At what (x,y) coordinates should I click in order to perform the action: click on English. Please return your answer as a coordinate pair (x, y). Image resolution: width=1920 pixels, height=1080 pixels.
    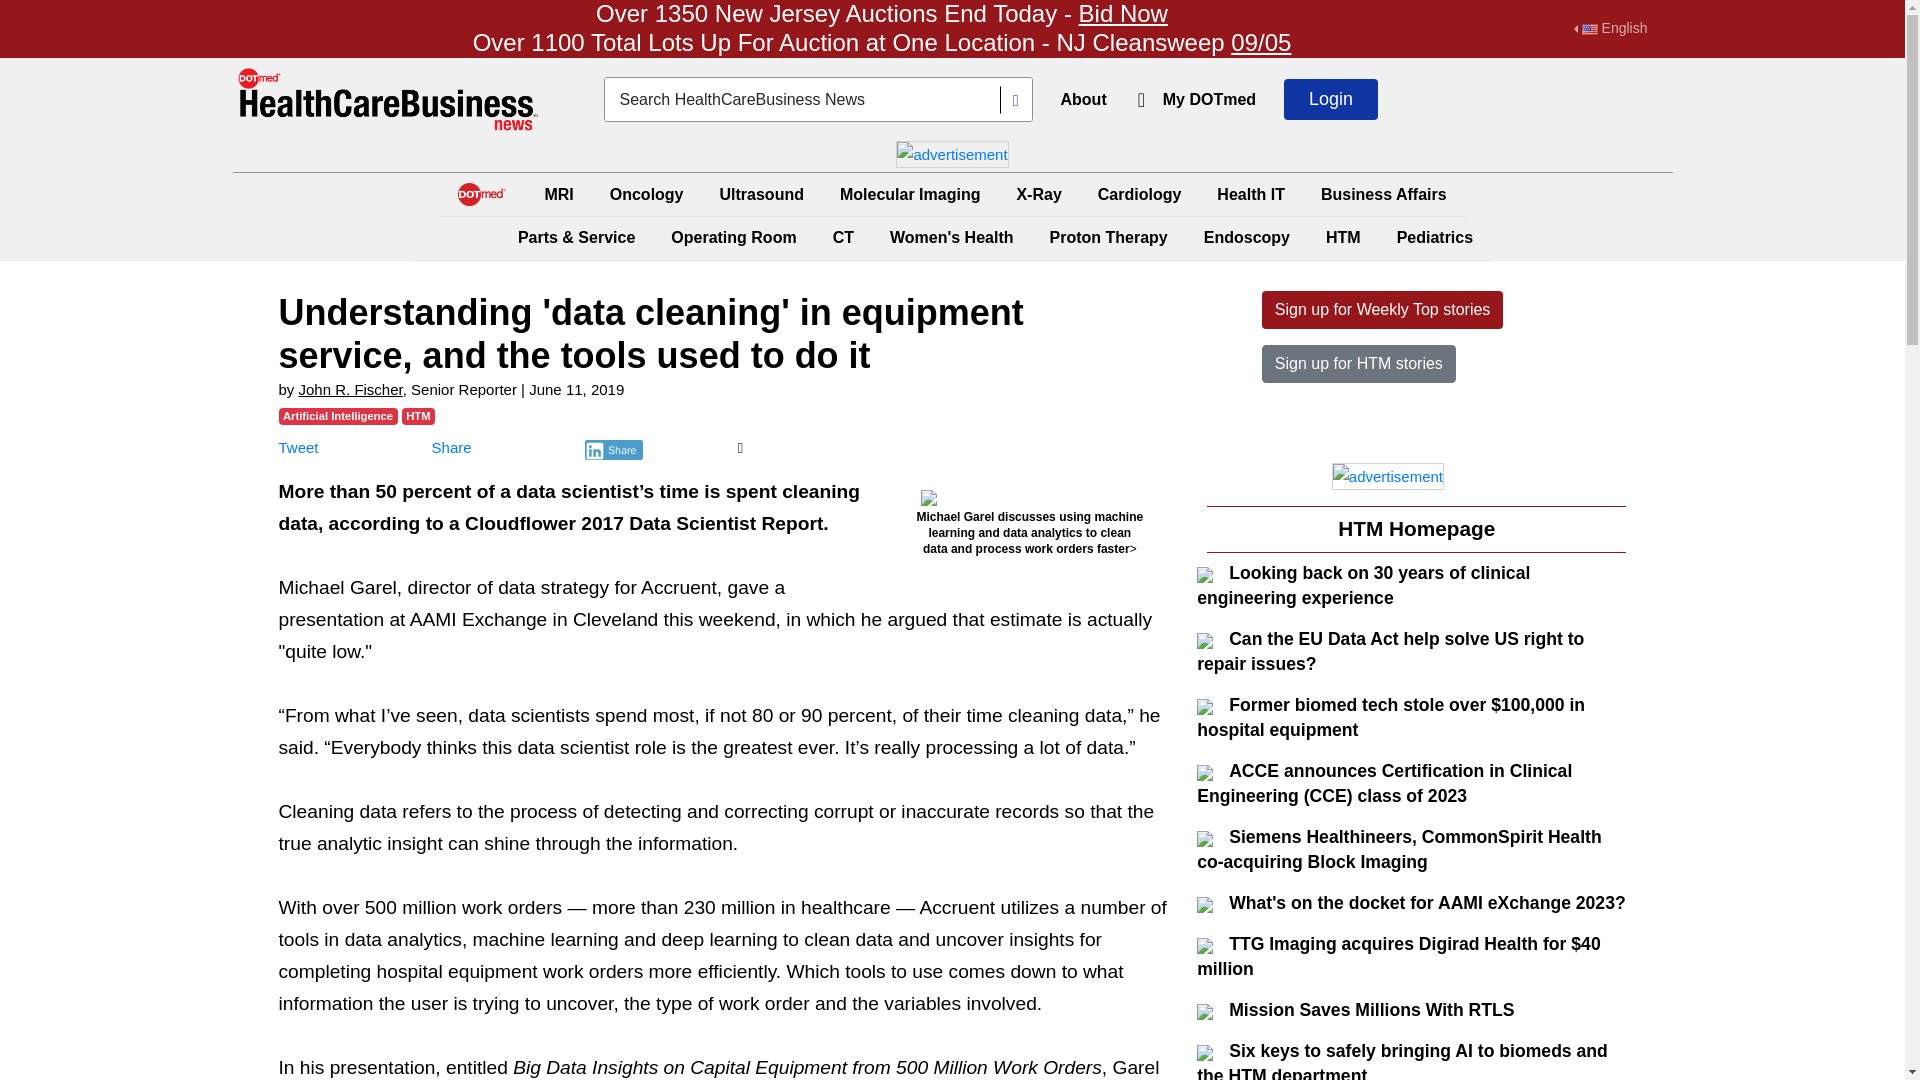
    Looking at the image, I should click on (1610, 28).